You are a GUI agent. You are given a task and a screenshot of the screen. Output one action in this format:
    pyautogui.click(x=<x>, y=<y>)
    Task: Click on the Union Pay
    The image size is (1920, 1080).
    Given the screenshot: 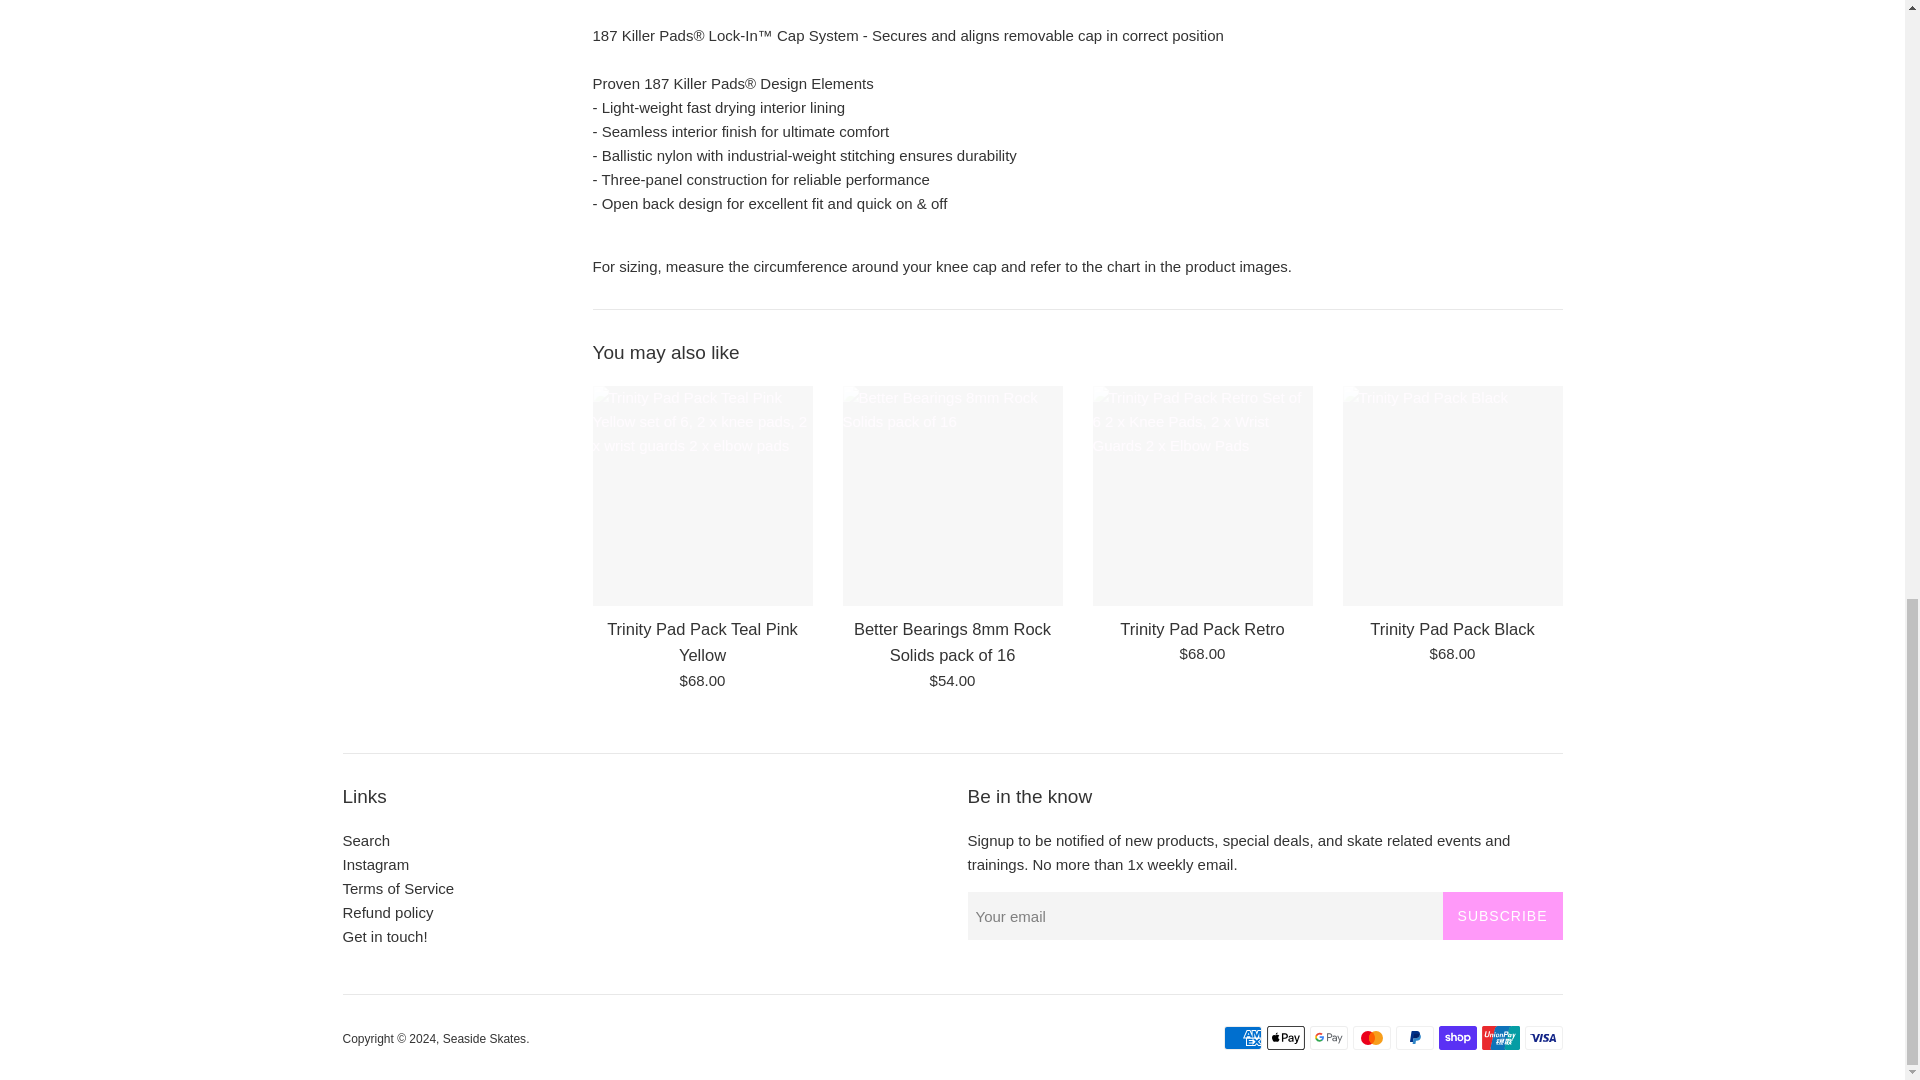 What is the action you would take?
    pyautogui.click(x=1501, y=1038)
    